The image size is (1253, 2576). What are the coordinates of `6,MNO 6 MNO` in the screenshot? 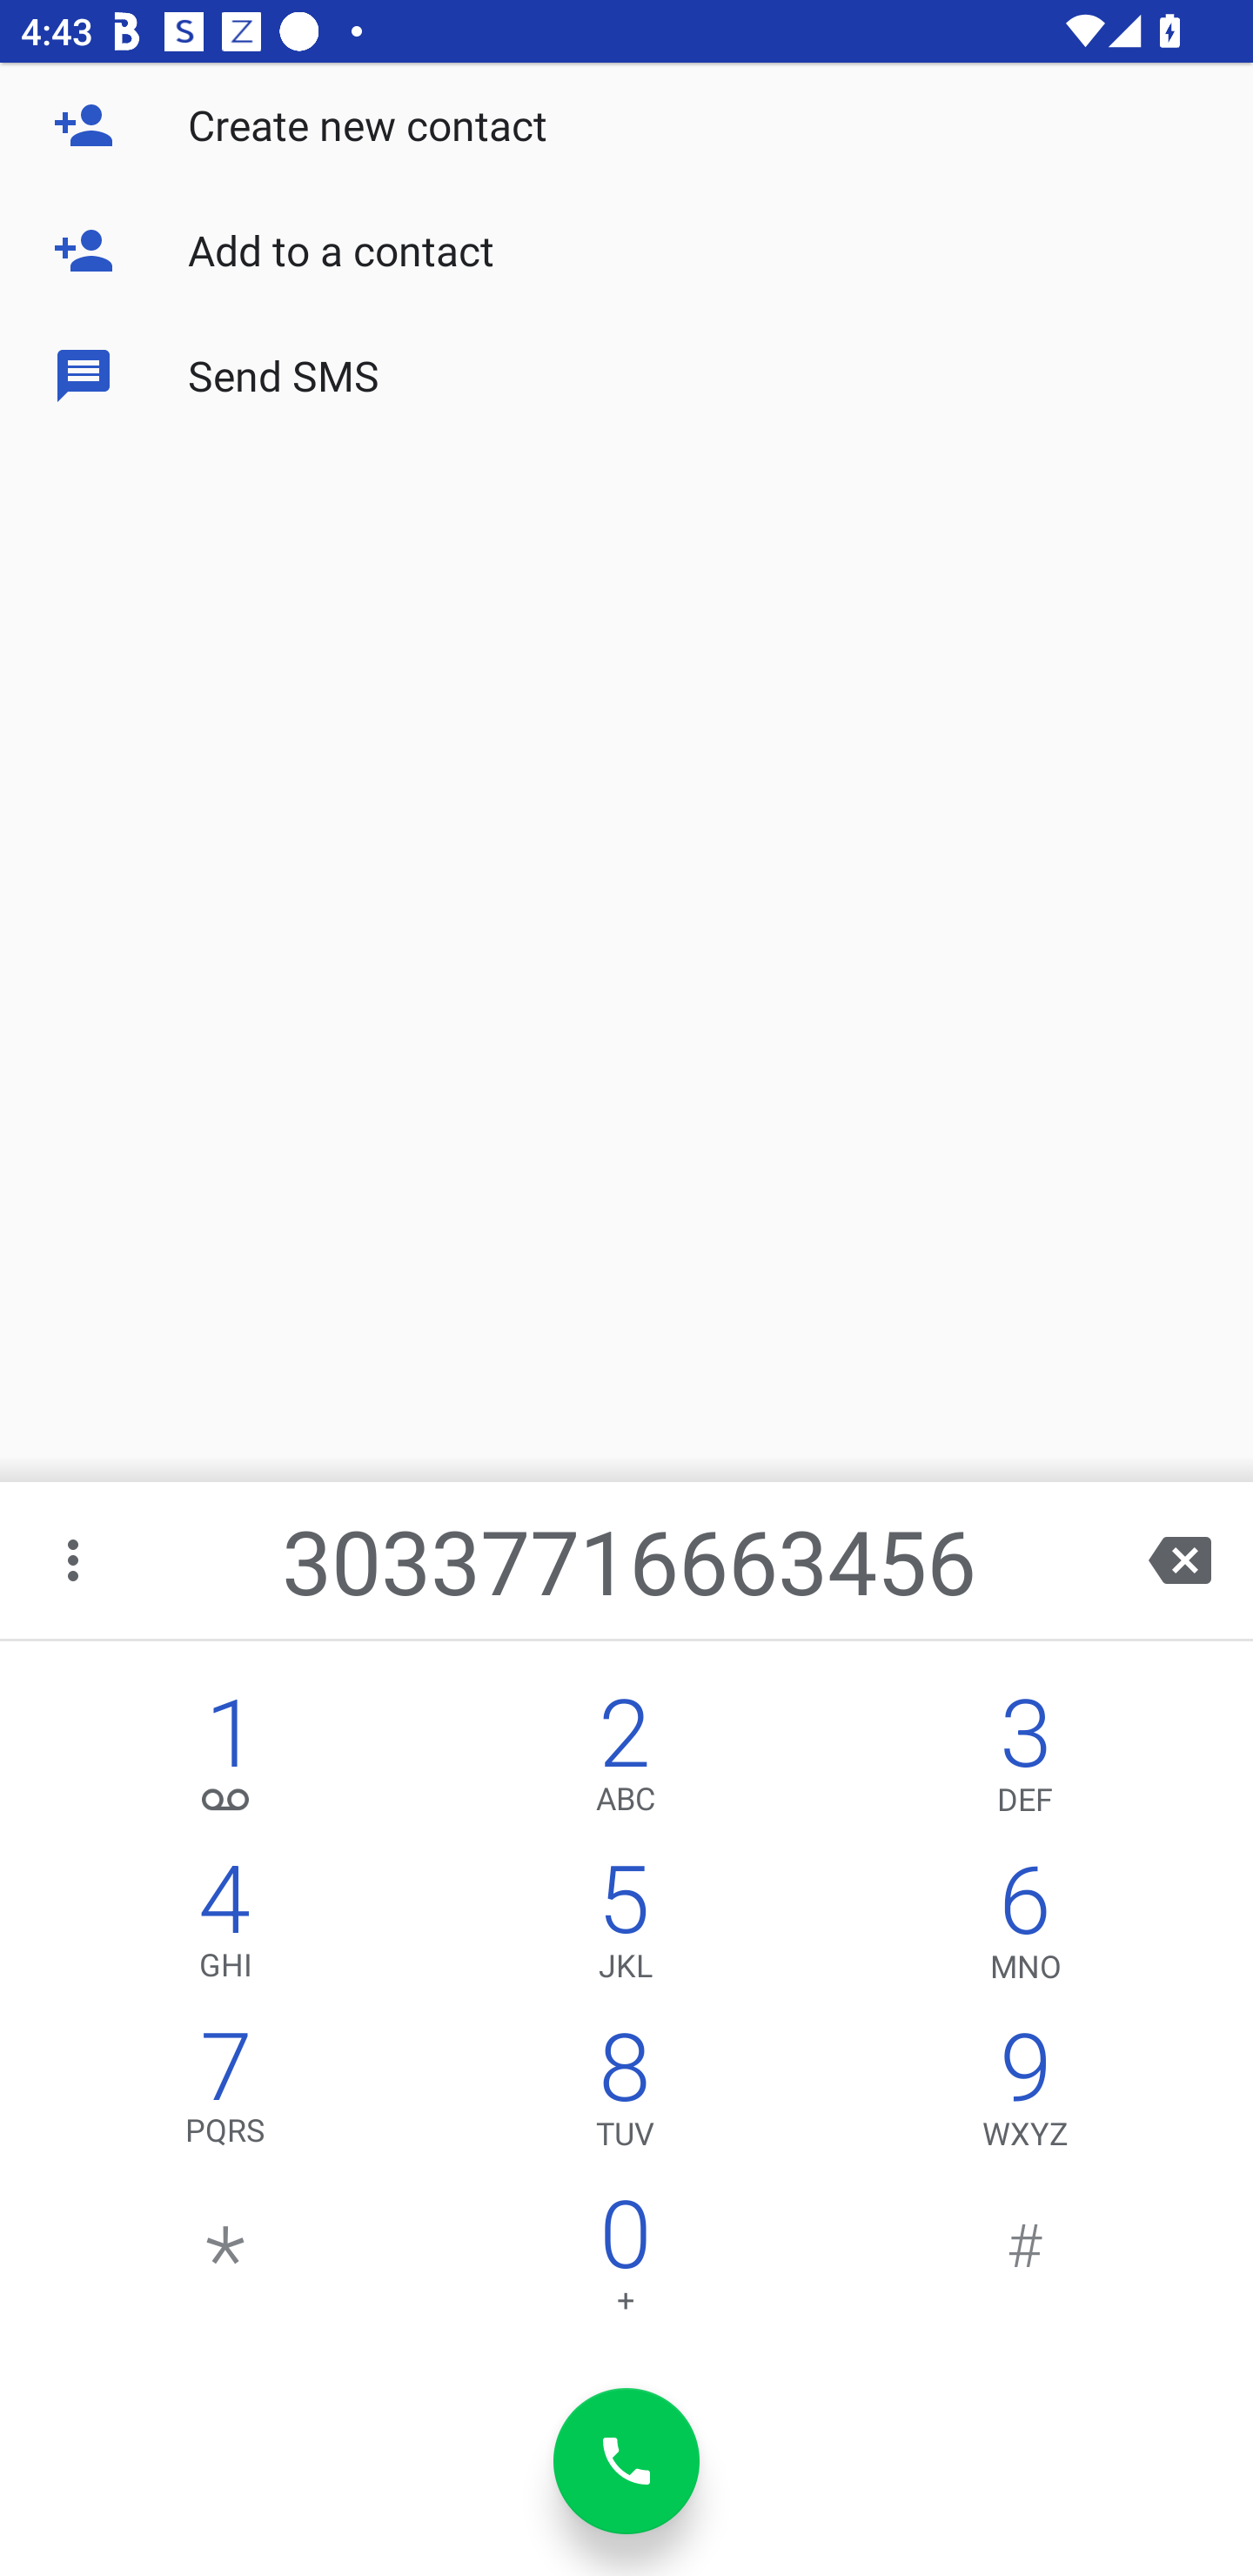 It's located at (1025, 1928).